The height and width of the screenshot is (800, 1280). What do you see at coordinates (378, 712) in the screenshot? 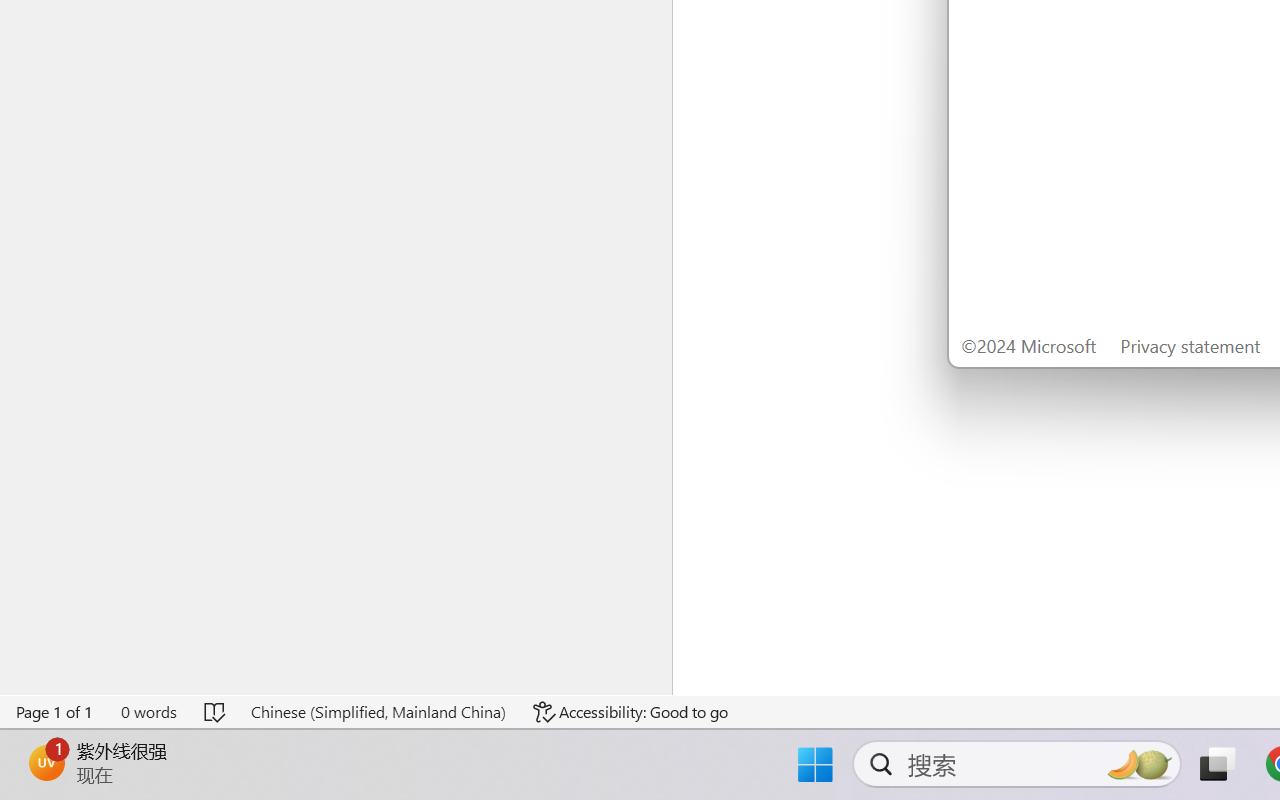
I see `Language Chinese (Simplified, Mainland China)` at bounding box center [378, 712].